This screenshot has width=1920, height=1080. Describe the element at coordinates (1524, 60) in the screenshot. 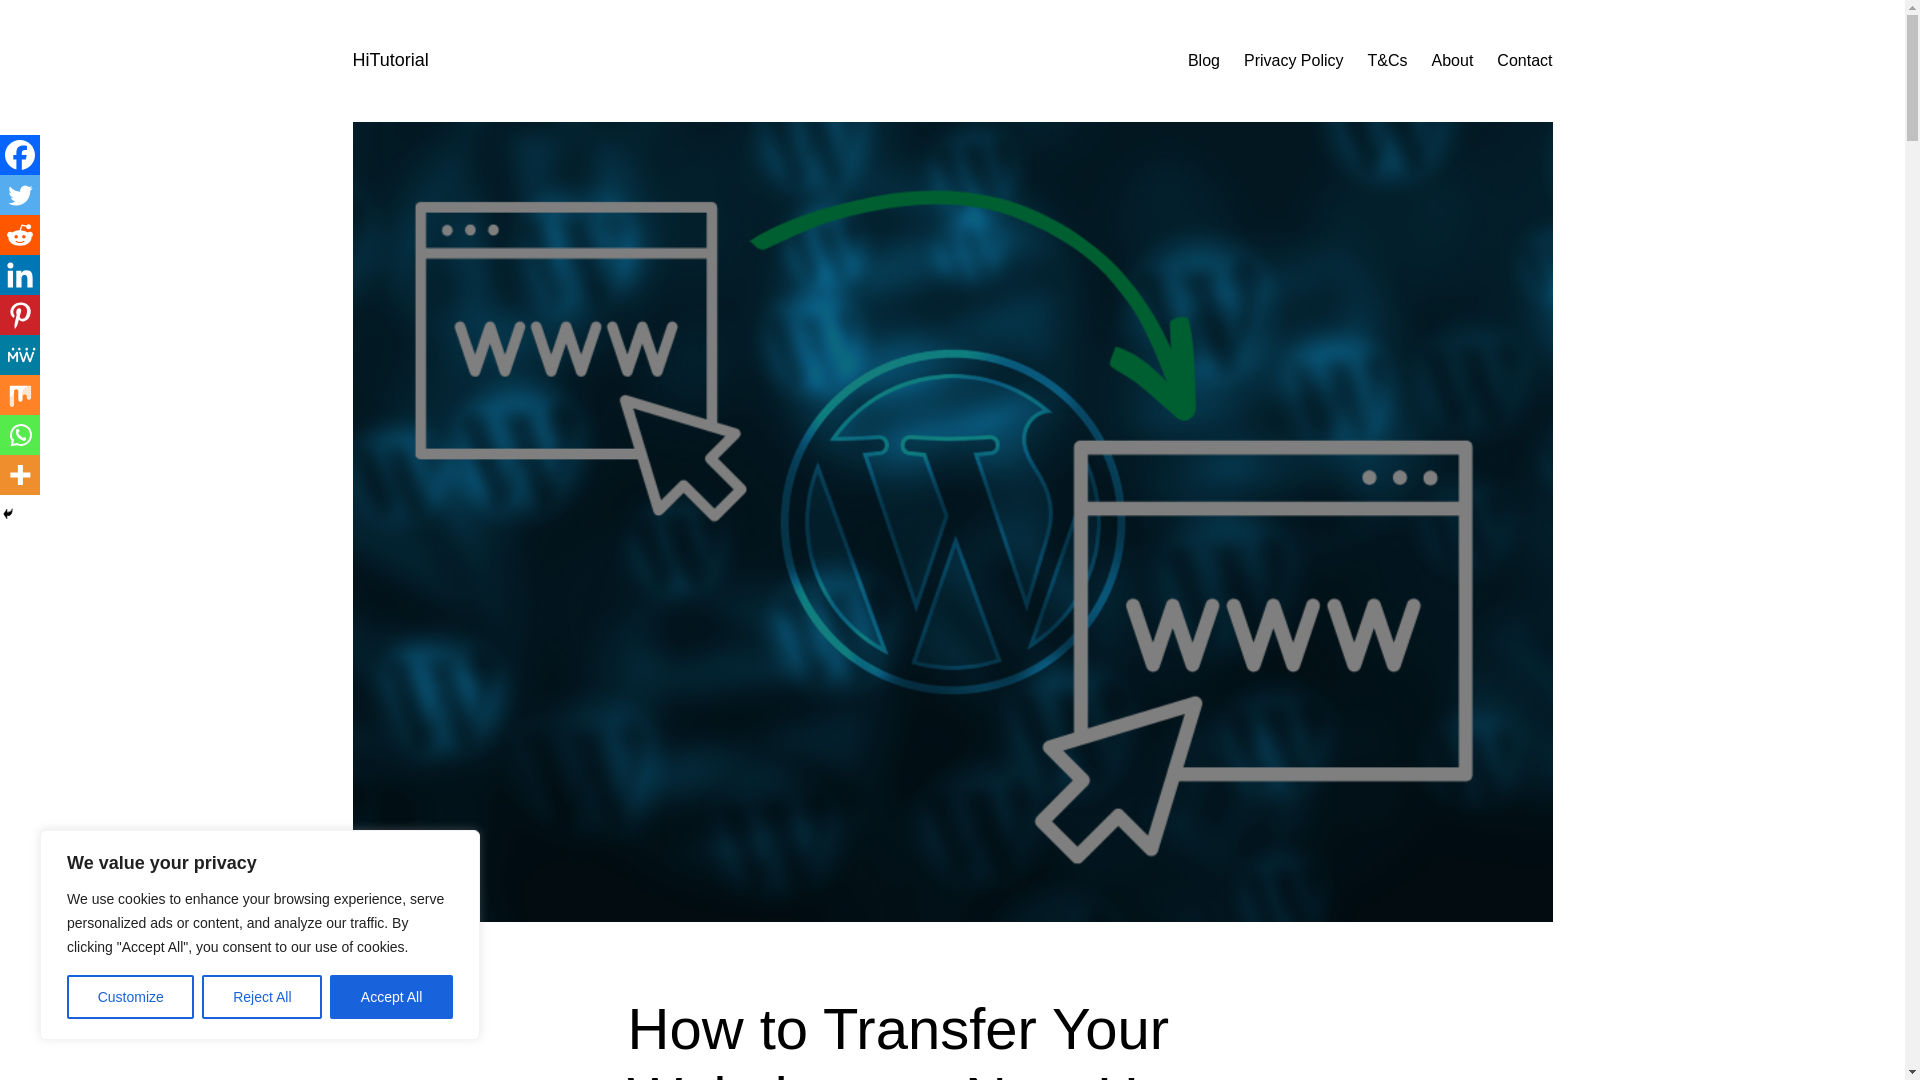

I see `Contact` at that location.